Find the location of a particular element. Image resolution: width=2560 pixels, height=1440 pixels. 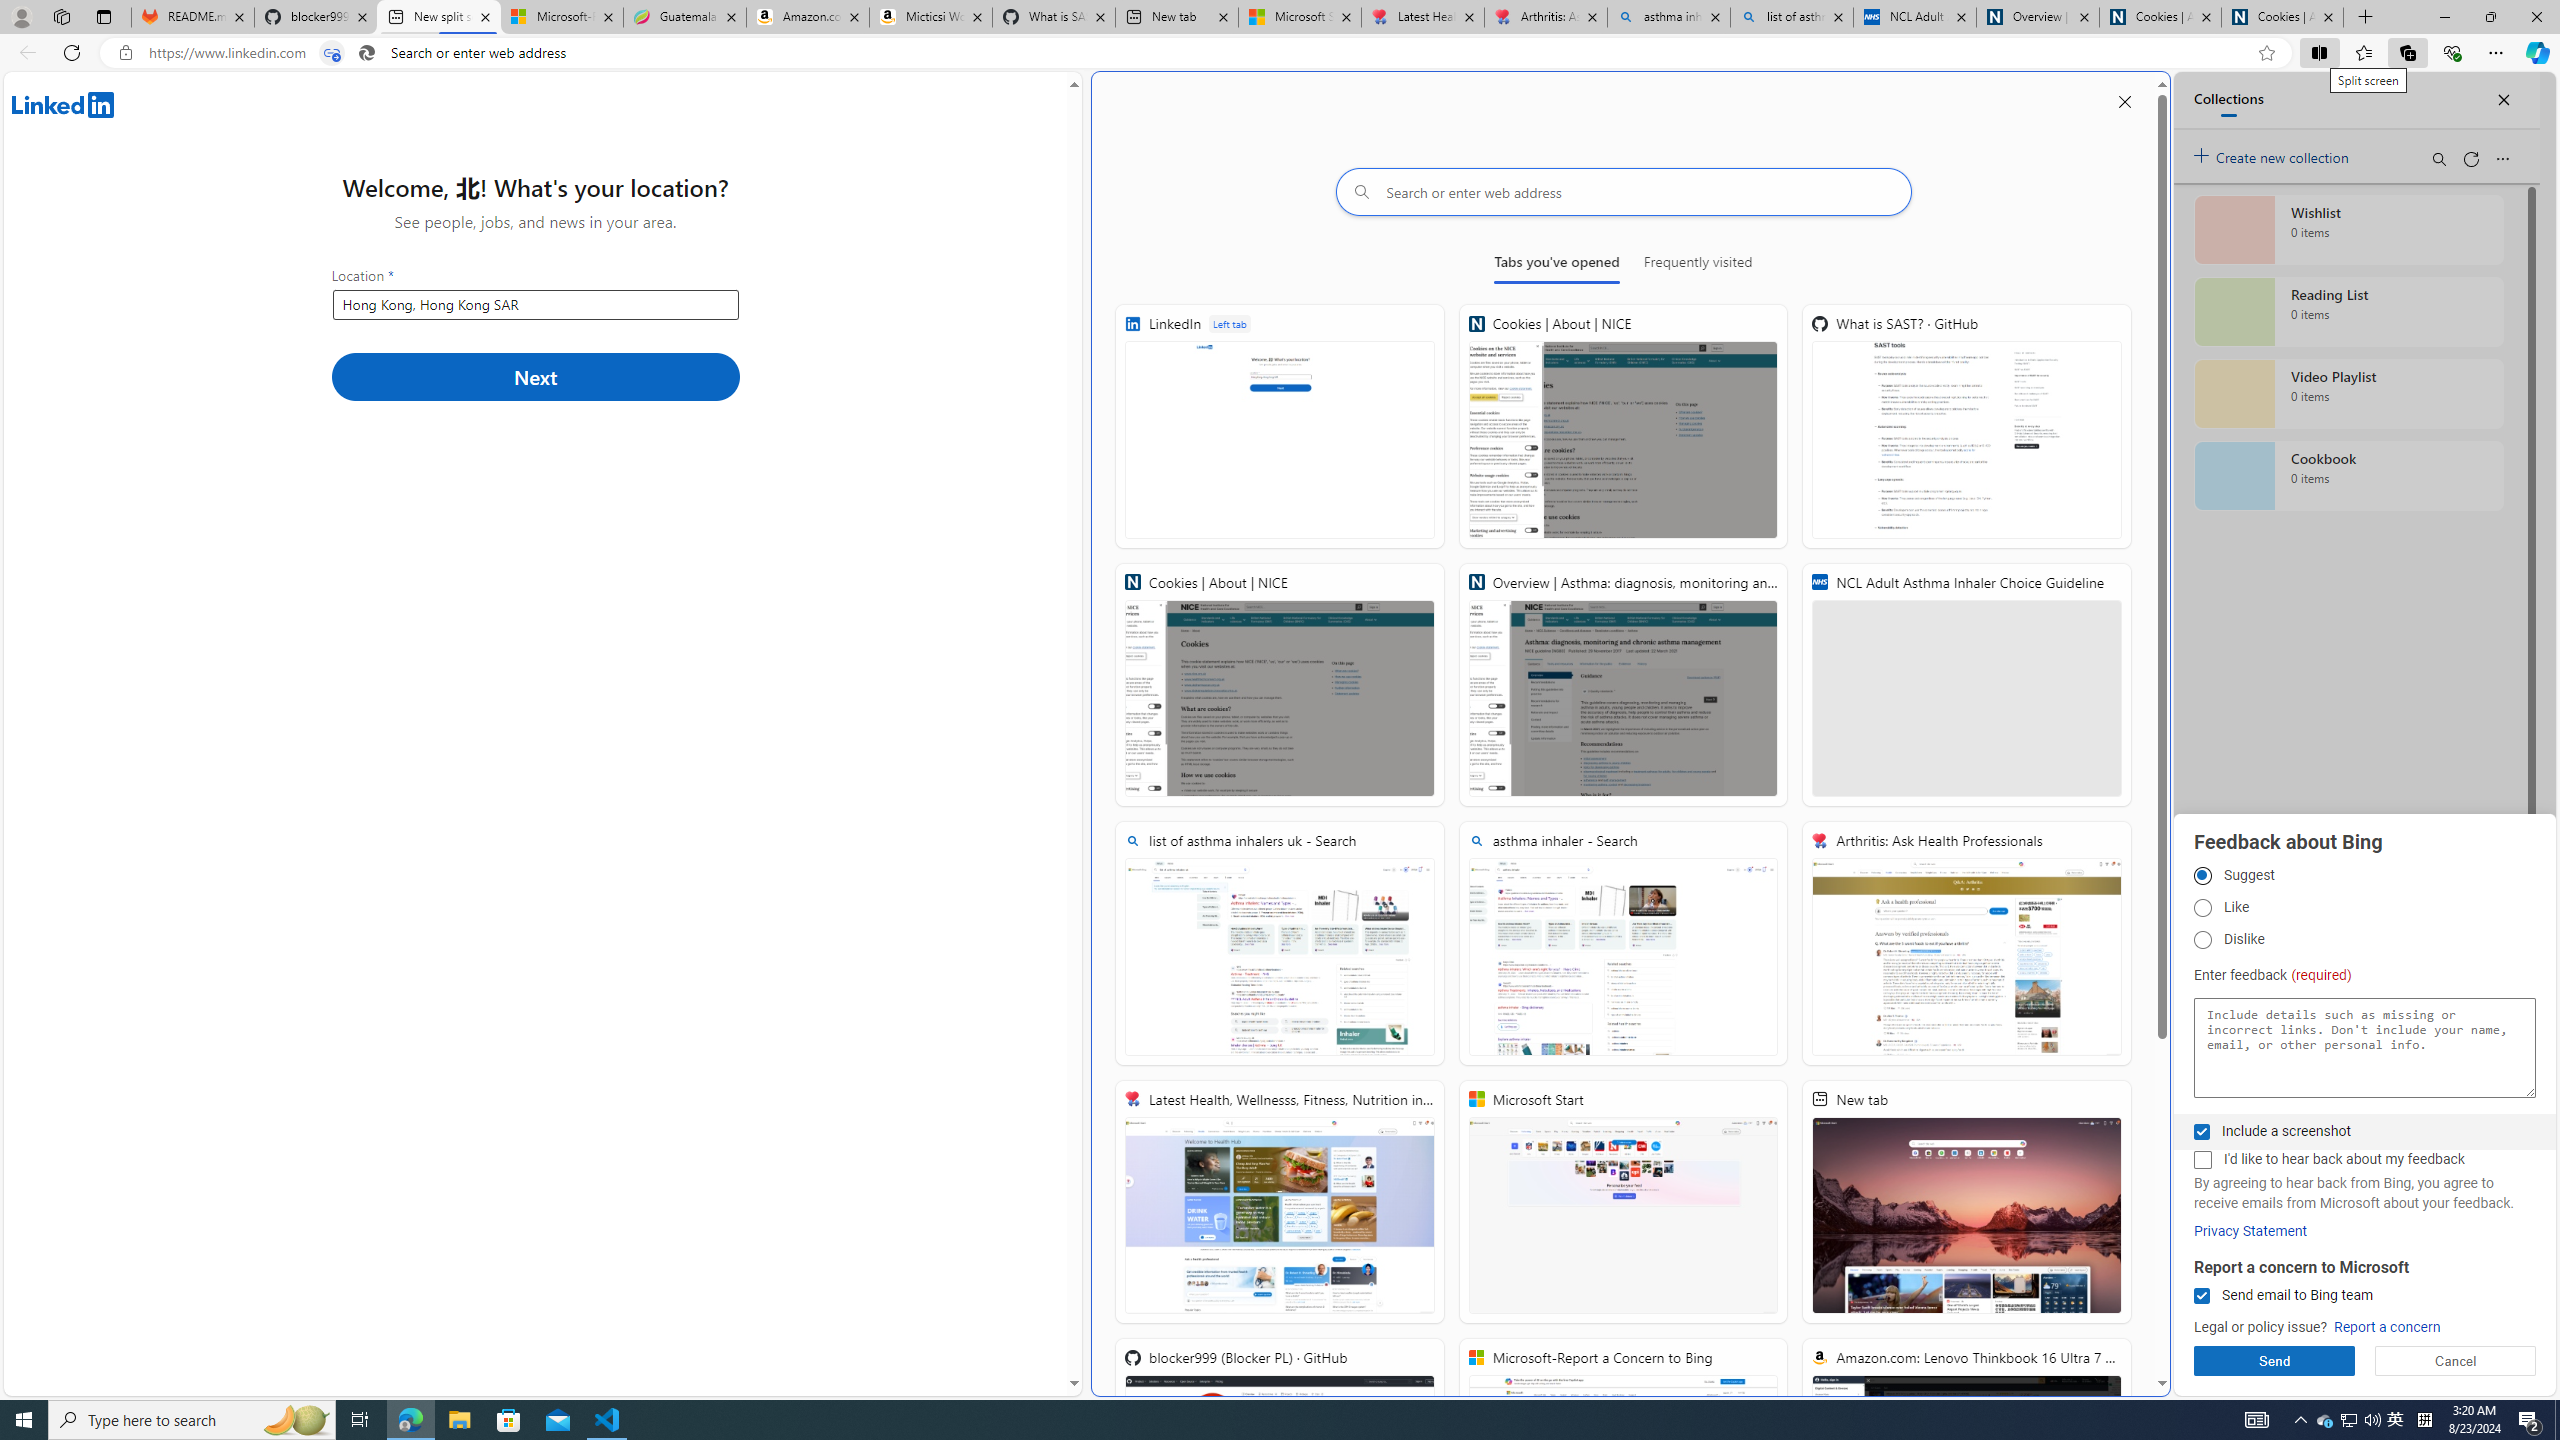

Tabs in split screen is located at coordinates (332, 53).